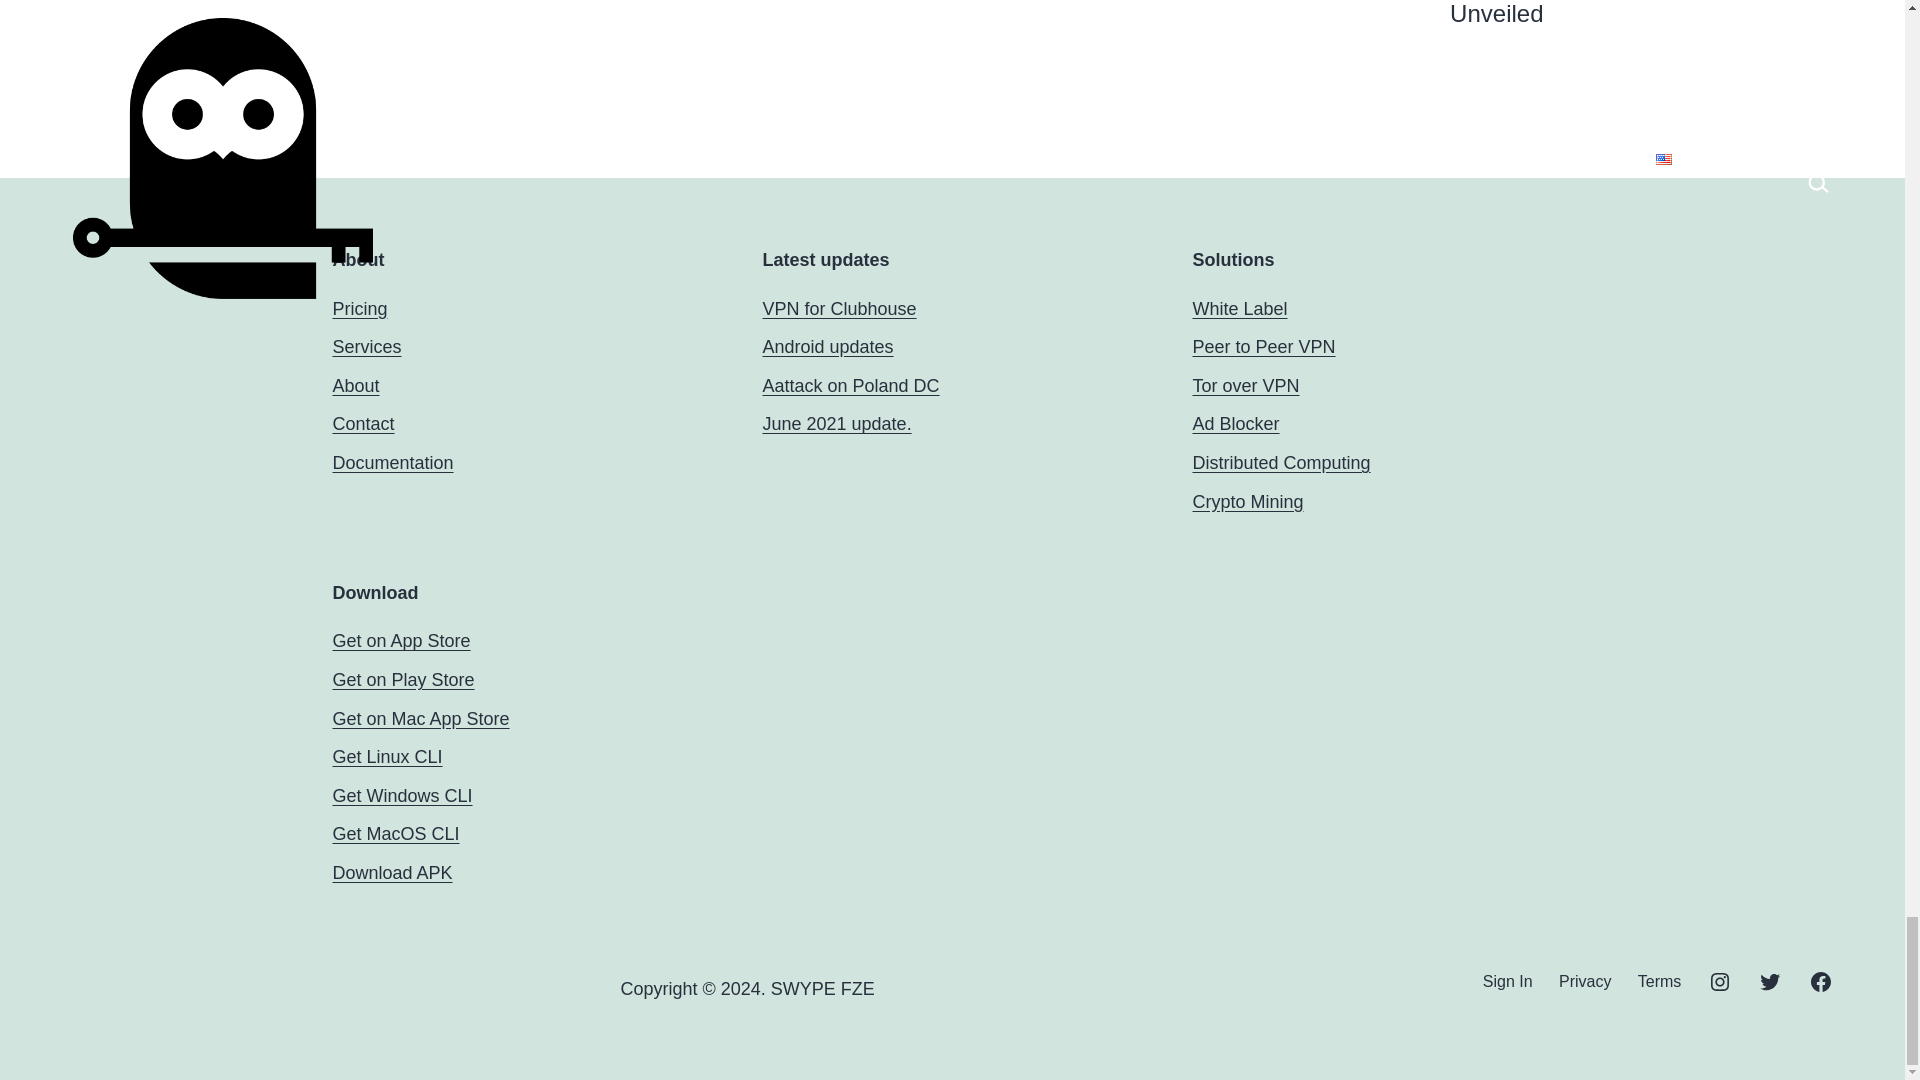  What do you see at coordinates (360, 308) in the screenshot?
I see `Pricing` at bounding box center [360, 308].